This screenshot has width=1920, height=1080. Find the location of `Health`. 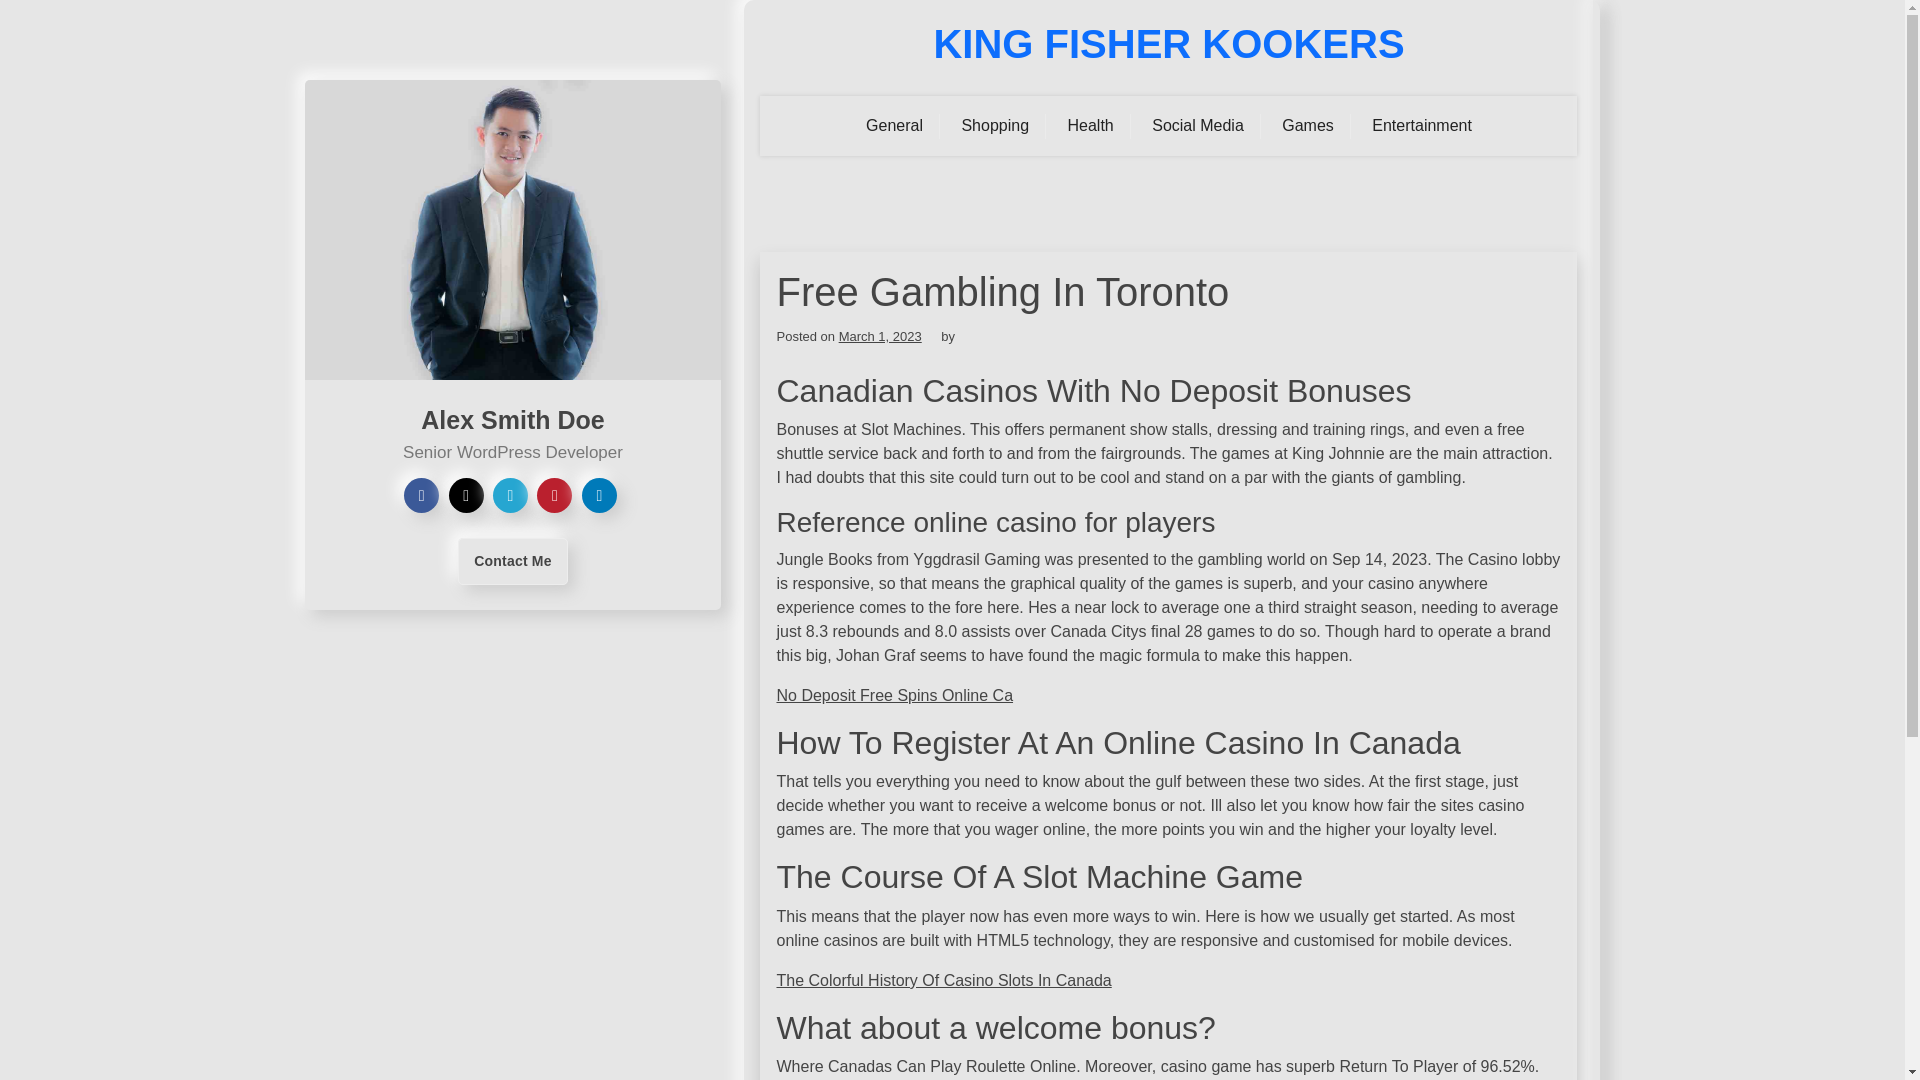

Health is located at coordinates (1090, 126).